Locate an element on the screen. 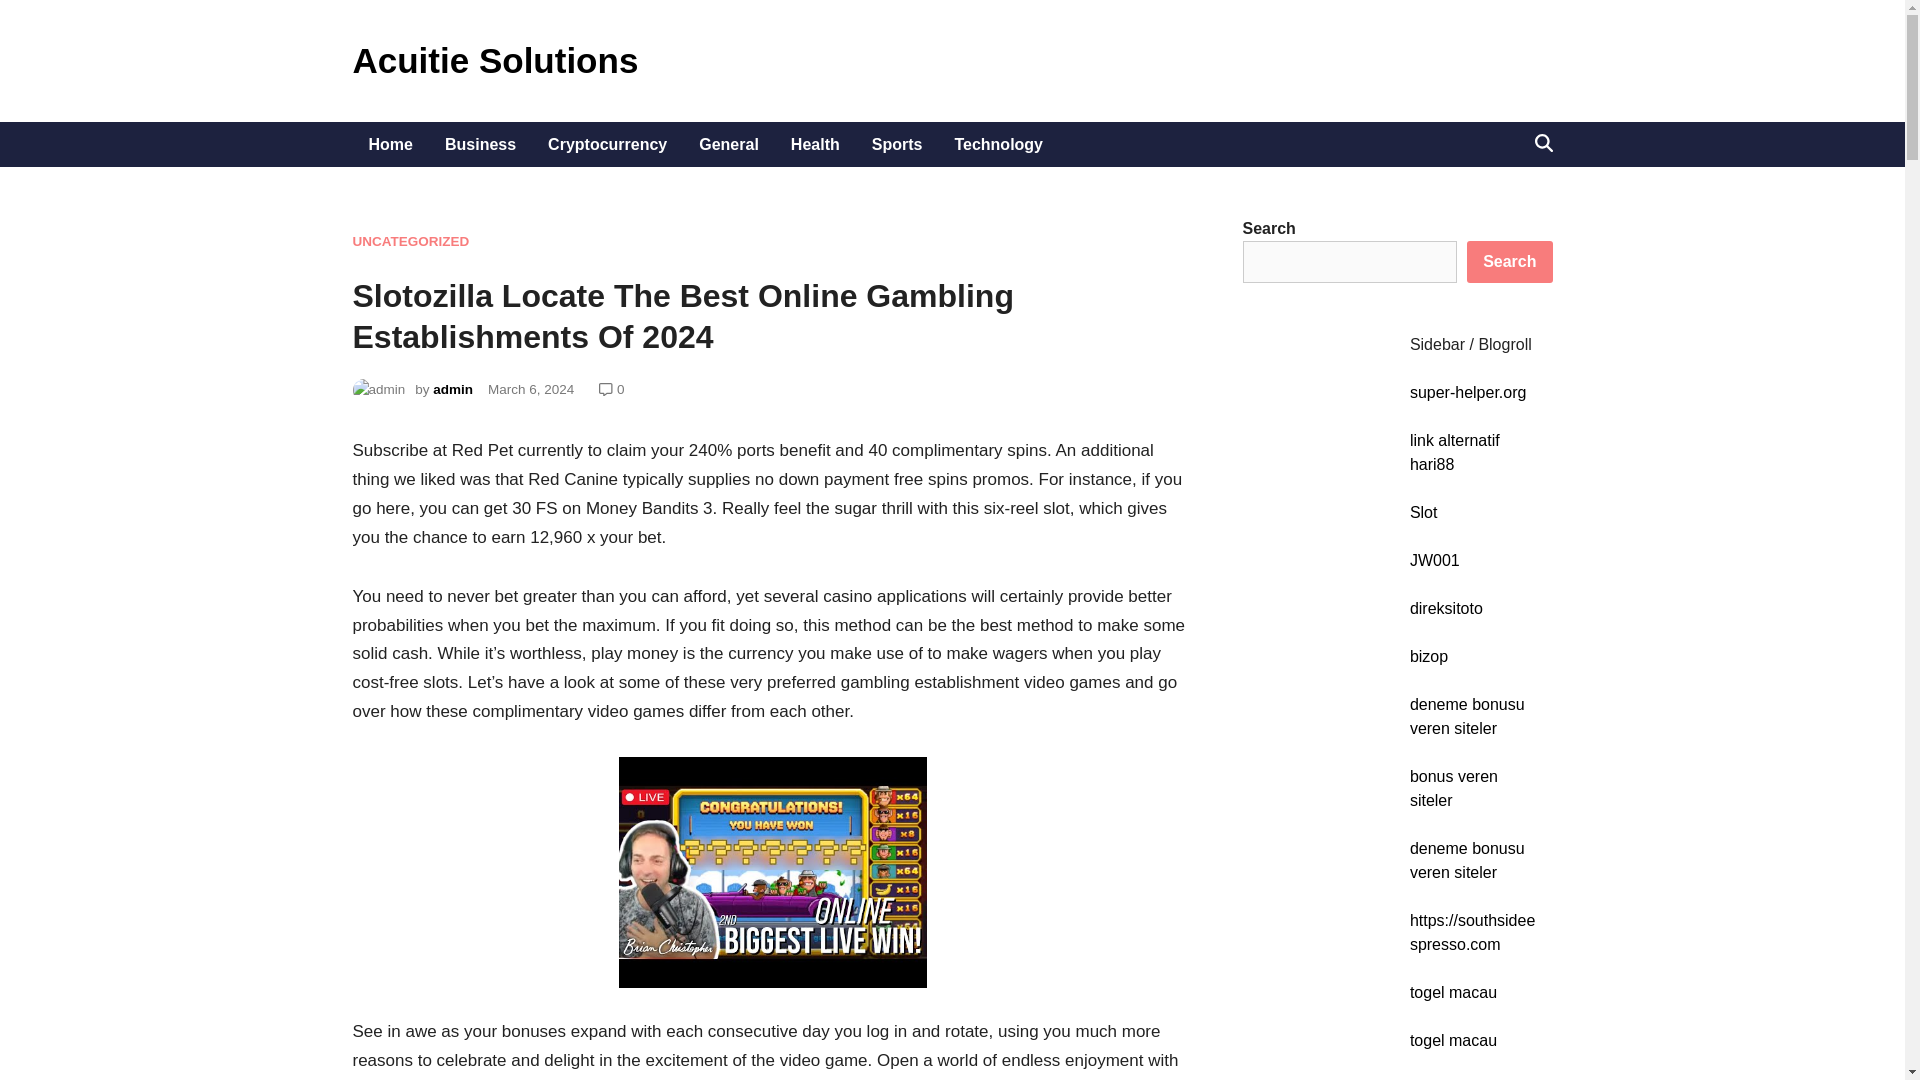  Business is located at coordinates (480, 144).